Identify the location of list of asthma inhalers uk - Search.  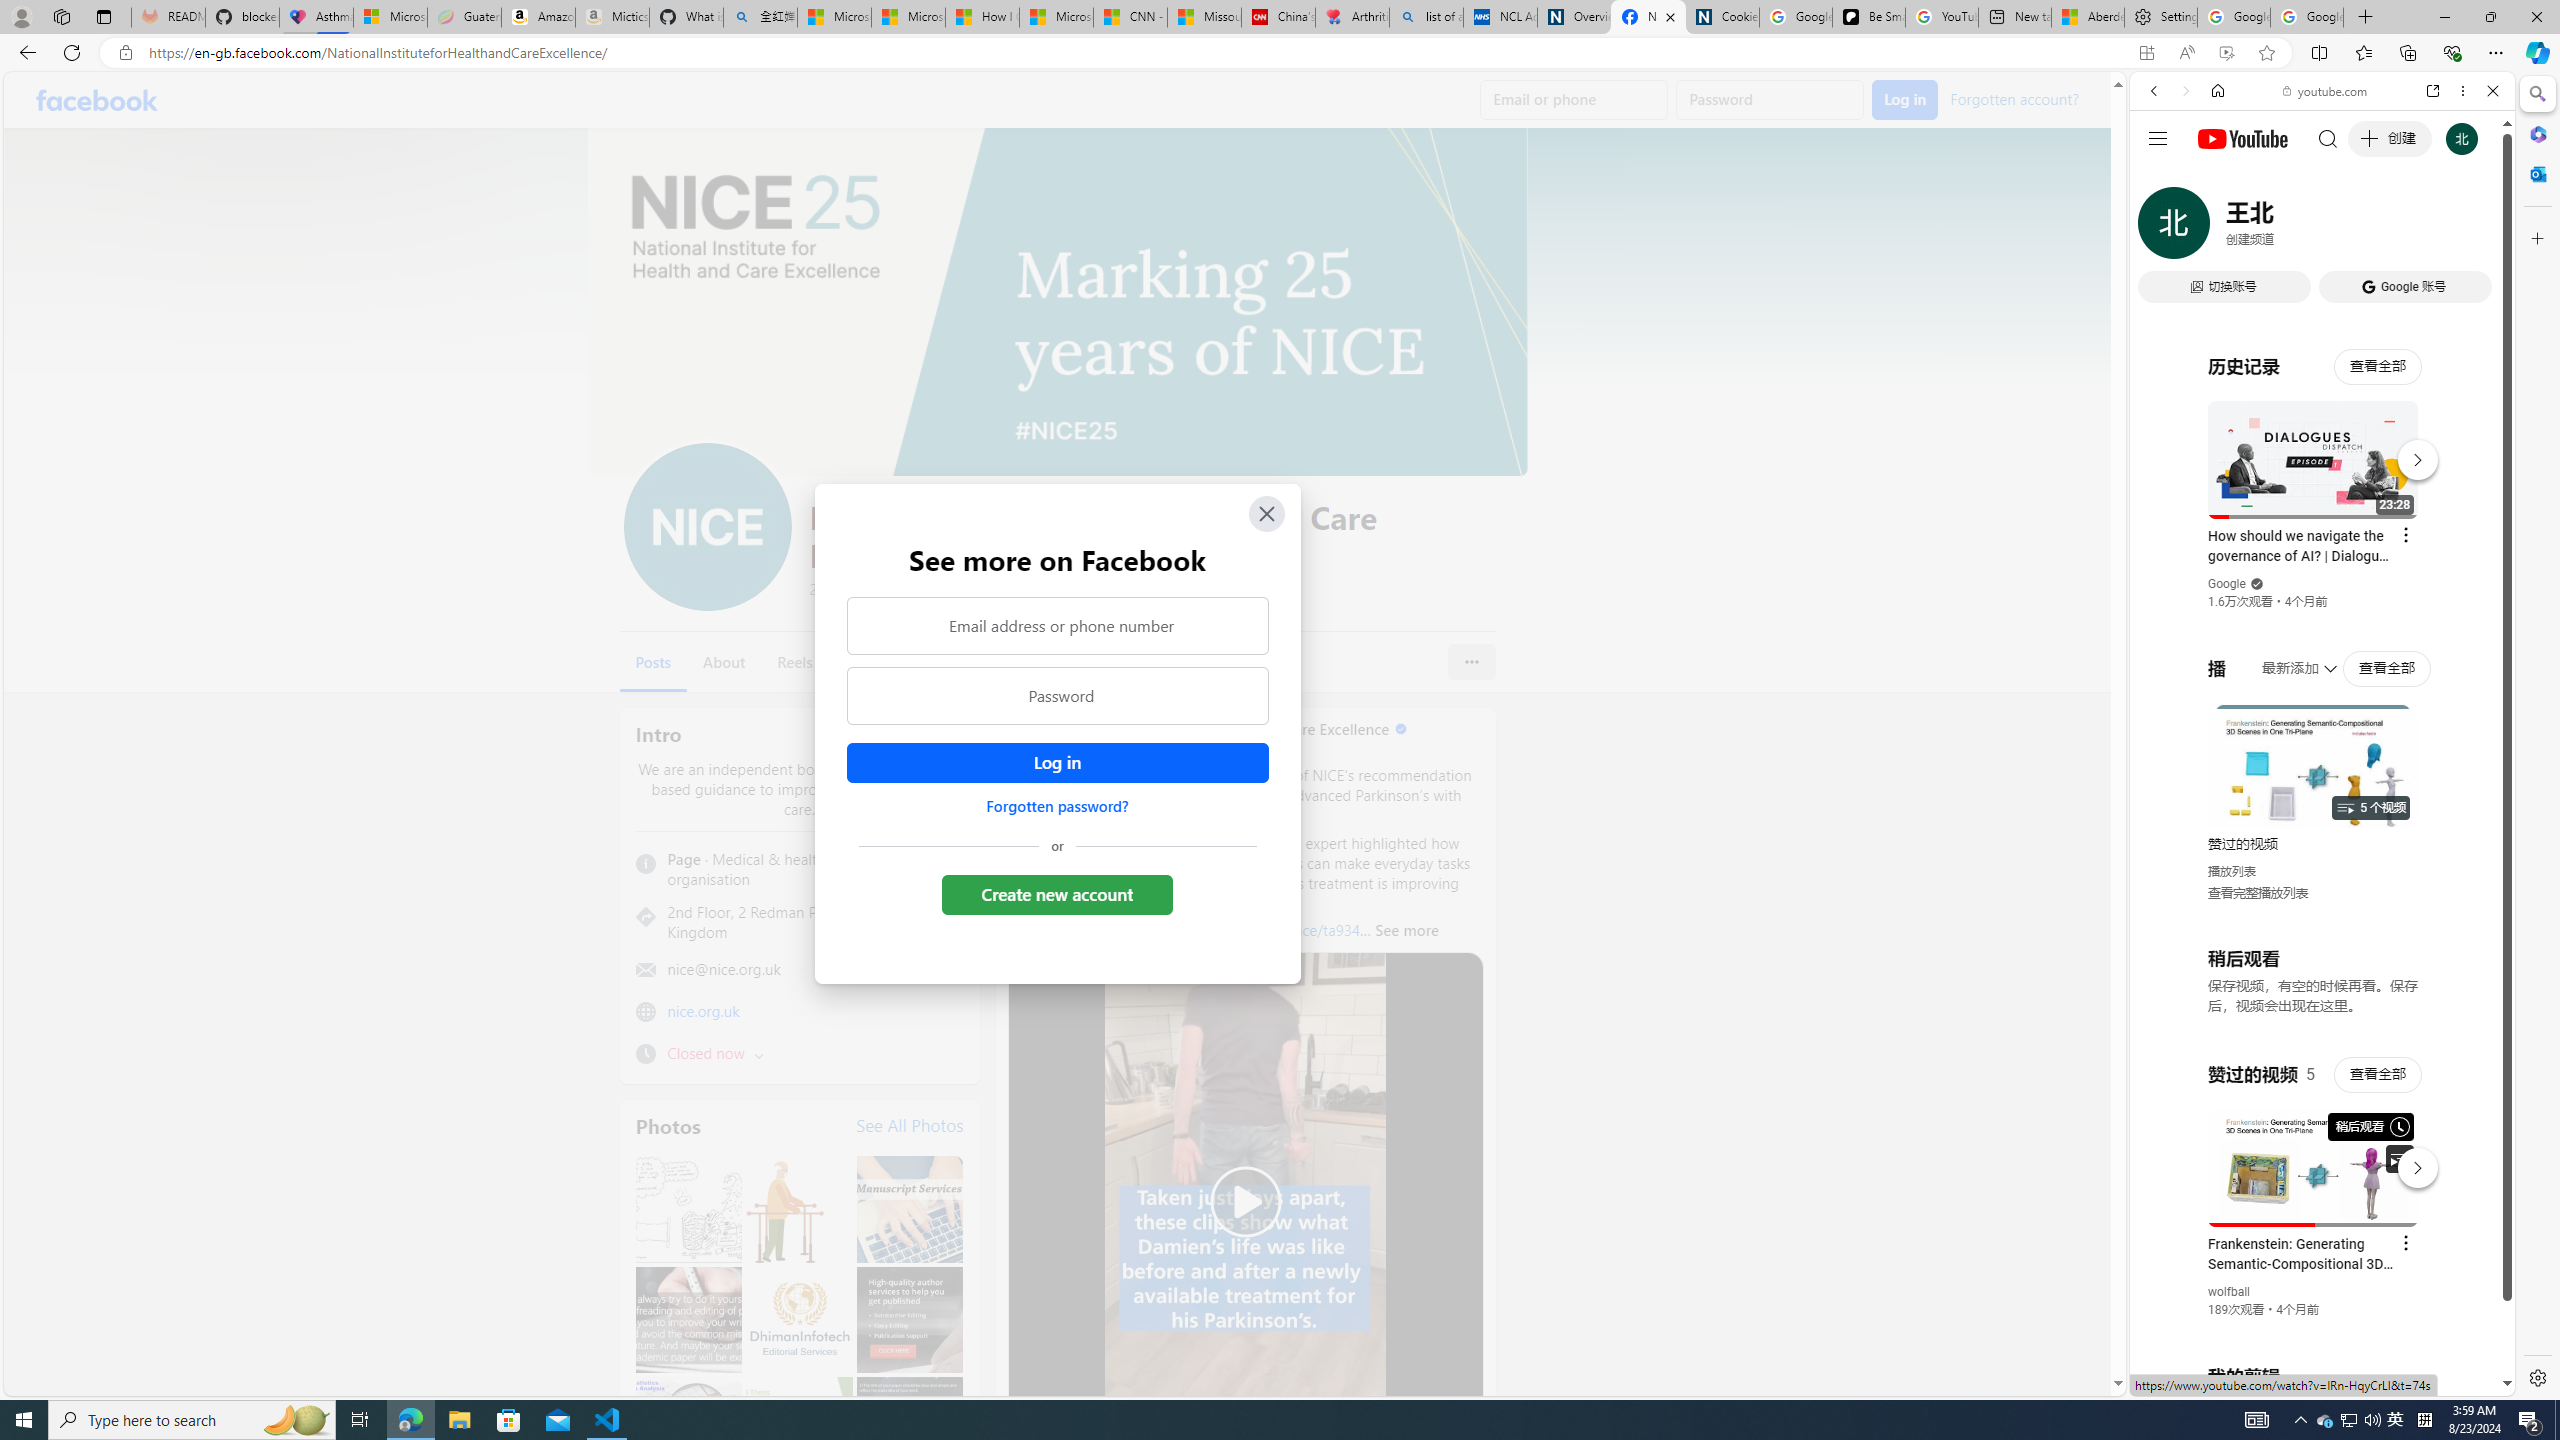
(1426, 17).